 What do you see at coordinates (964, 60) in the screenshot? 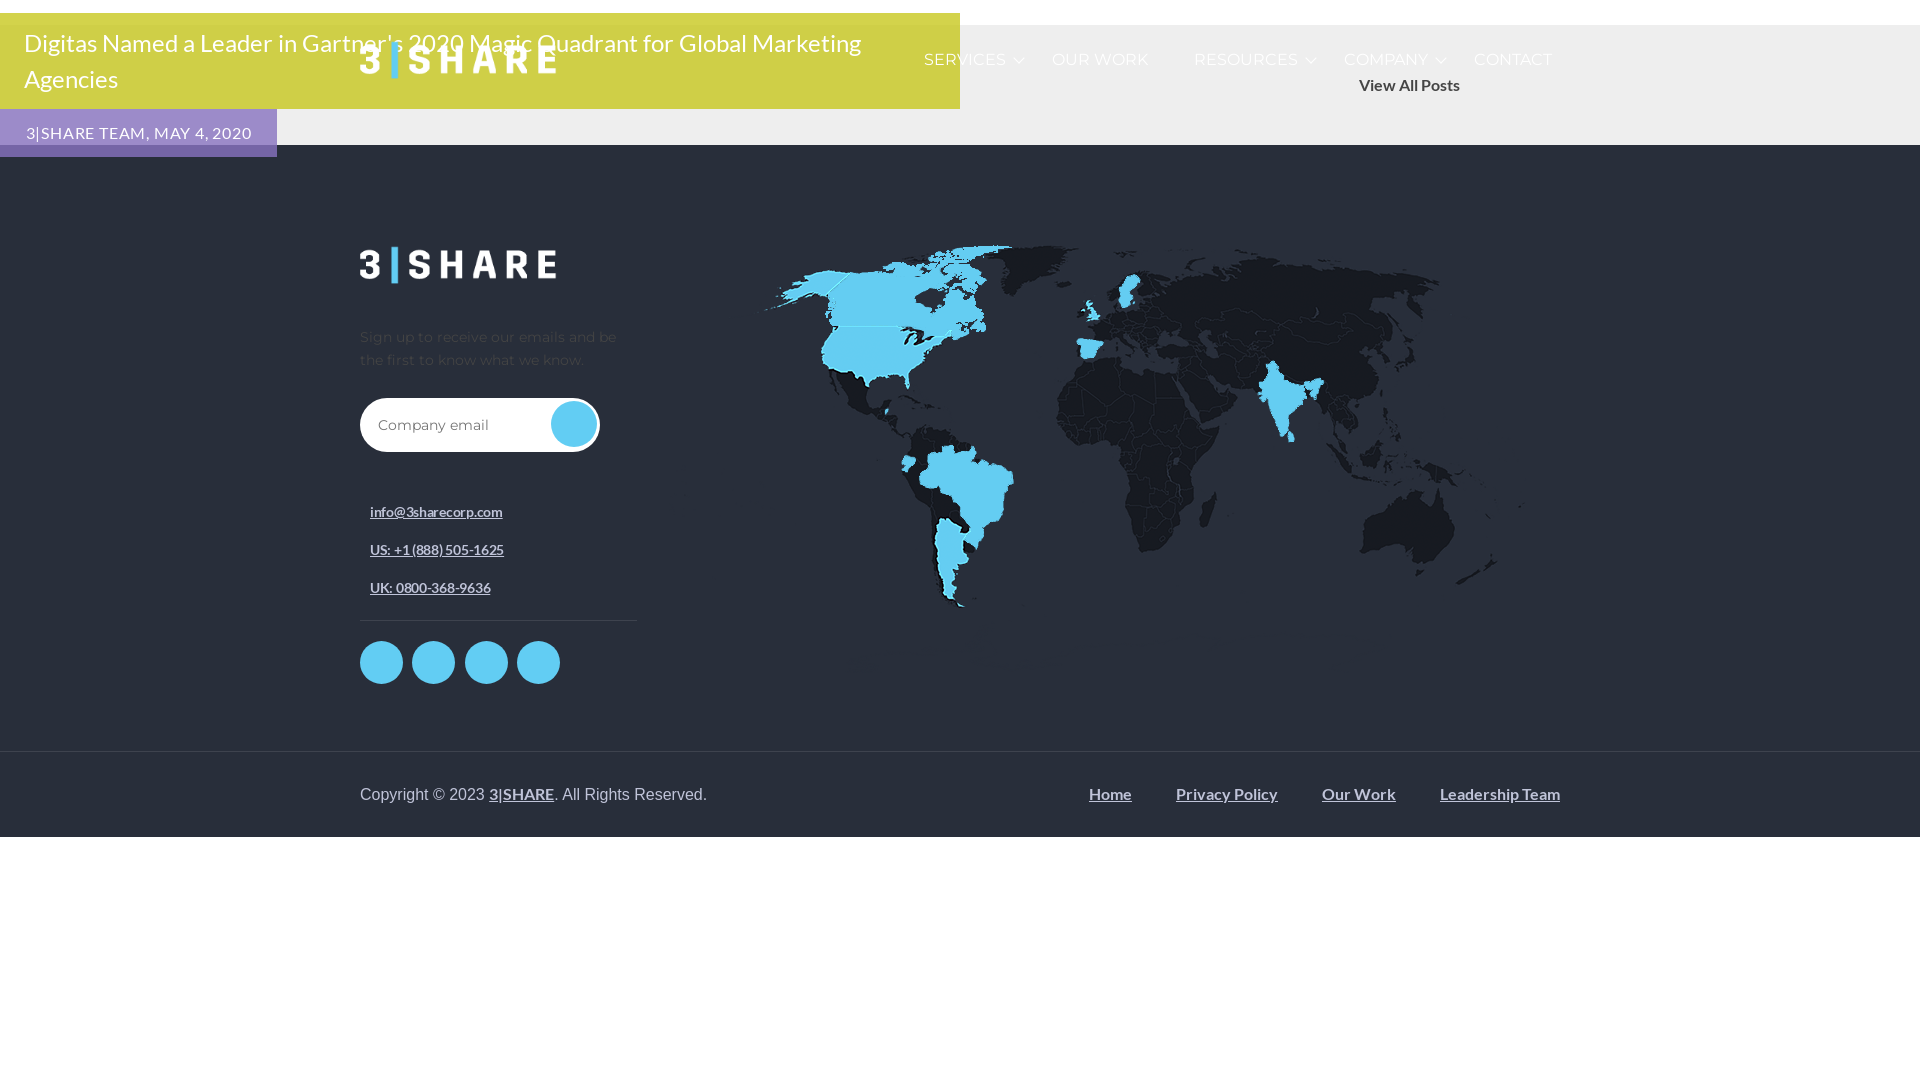
I see `SERVICES` at bounding box center [964, 60].